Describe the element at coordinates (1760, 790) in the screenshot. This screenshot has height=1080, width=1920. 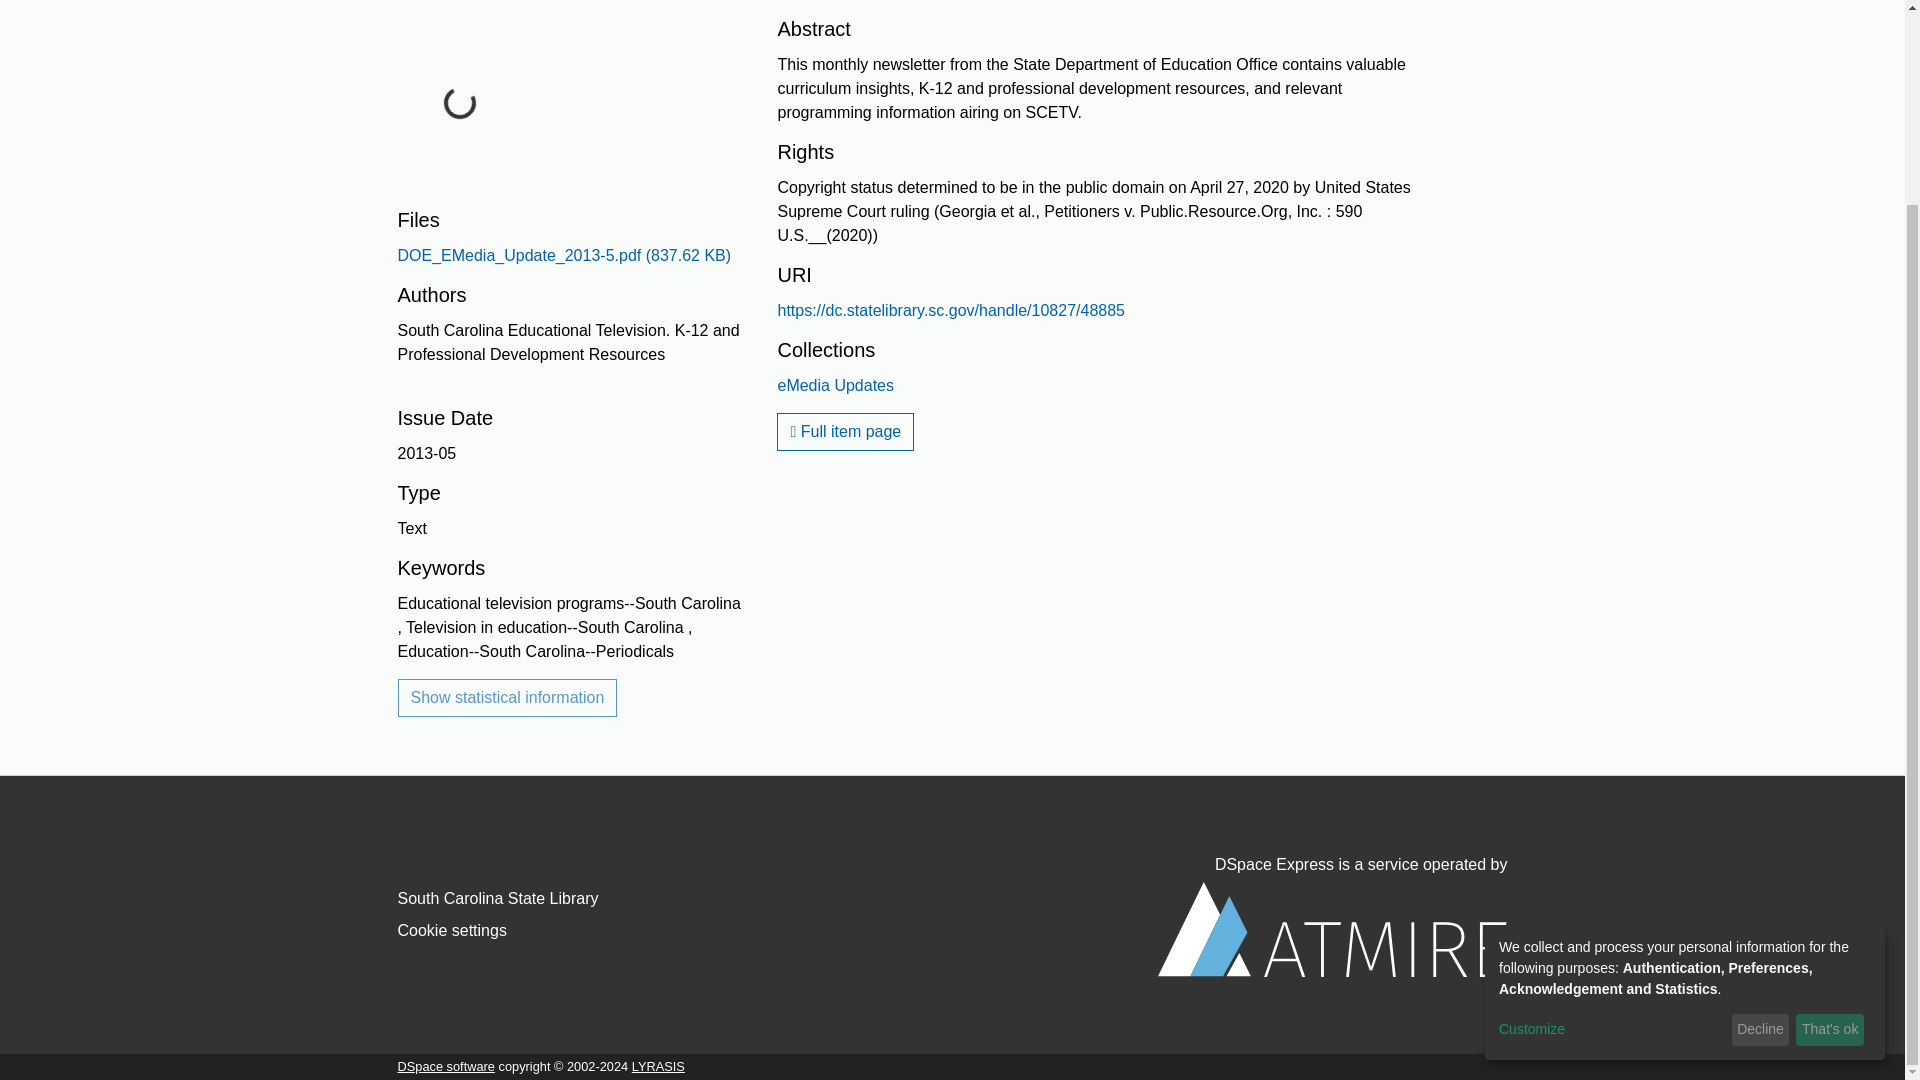
I see `Decline` at that location.